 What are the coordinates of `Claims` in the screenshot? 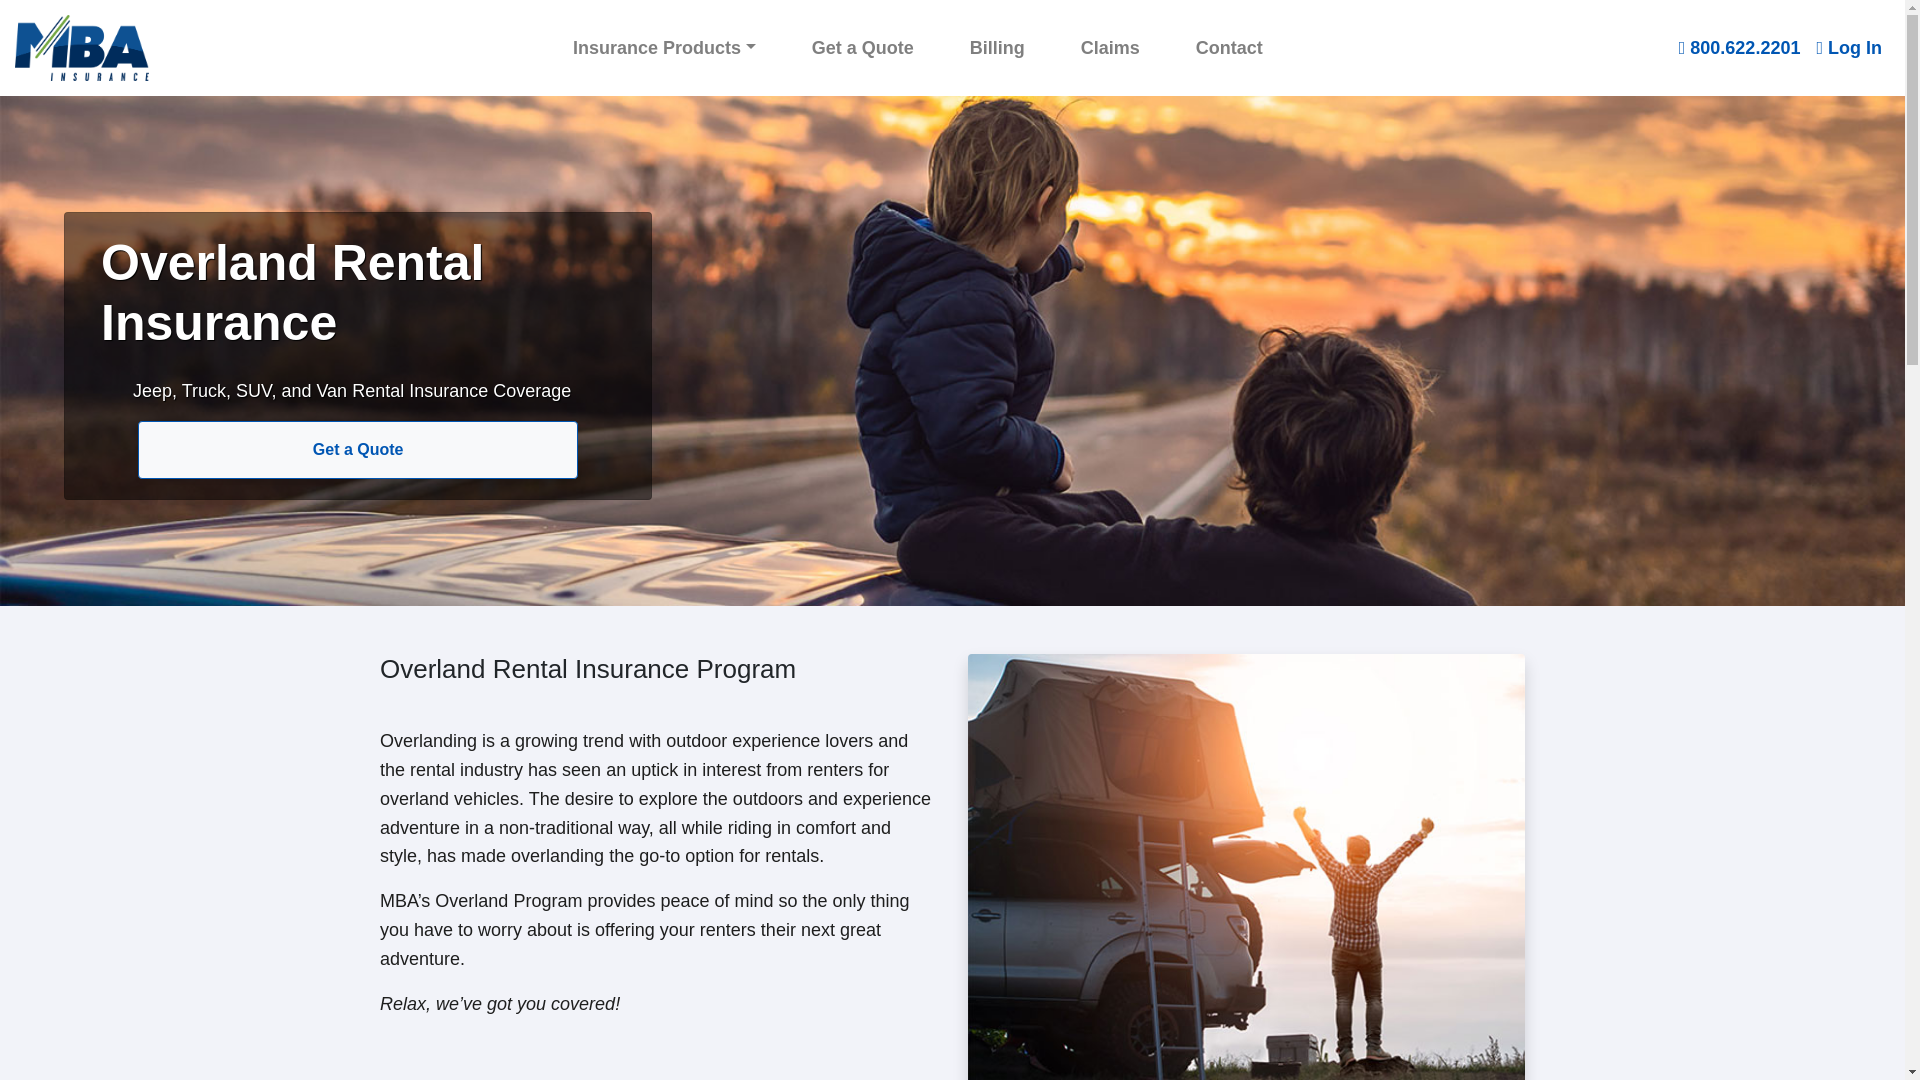 It's located at (1110, 48).